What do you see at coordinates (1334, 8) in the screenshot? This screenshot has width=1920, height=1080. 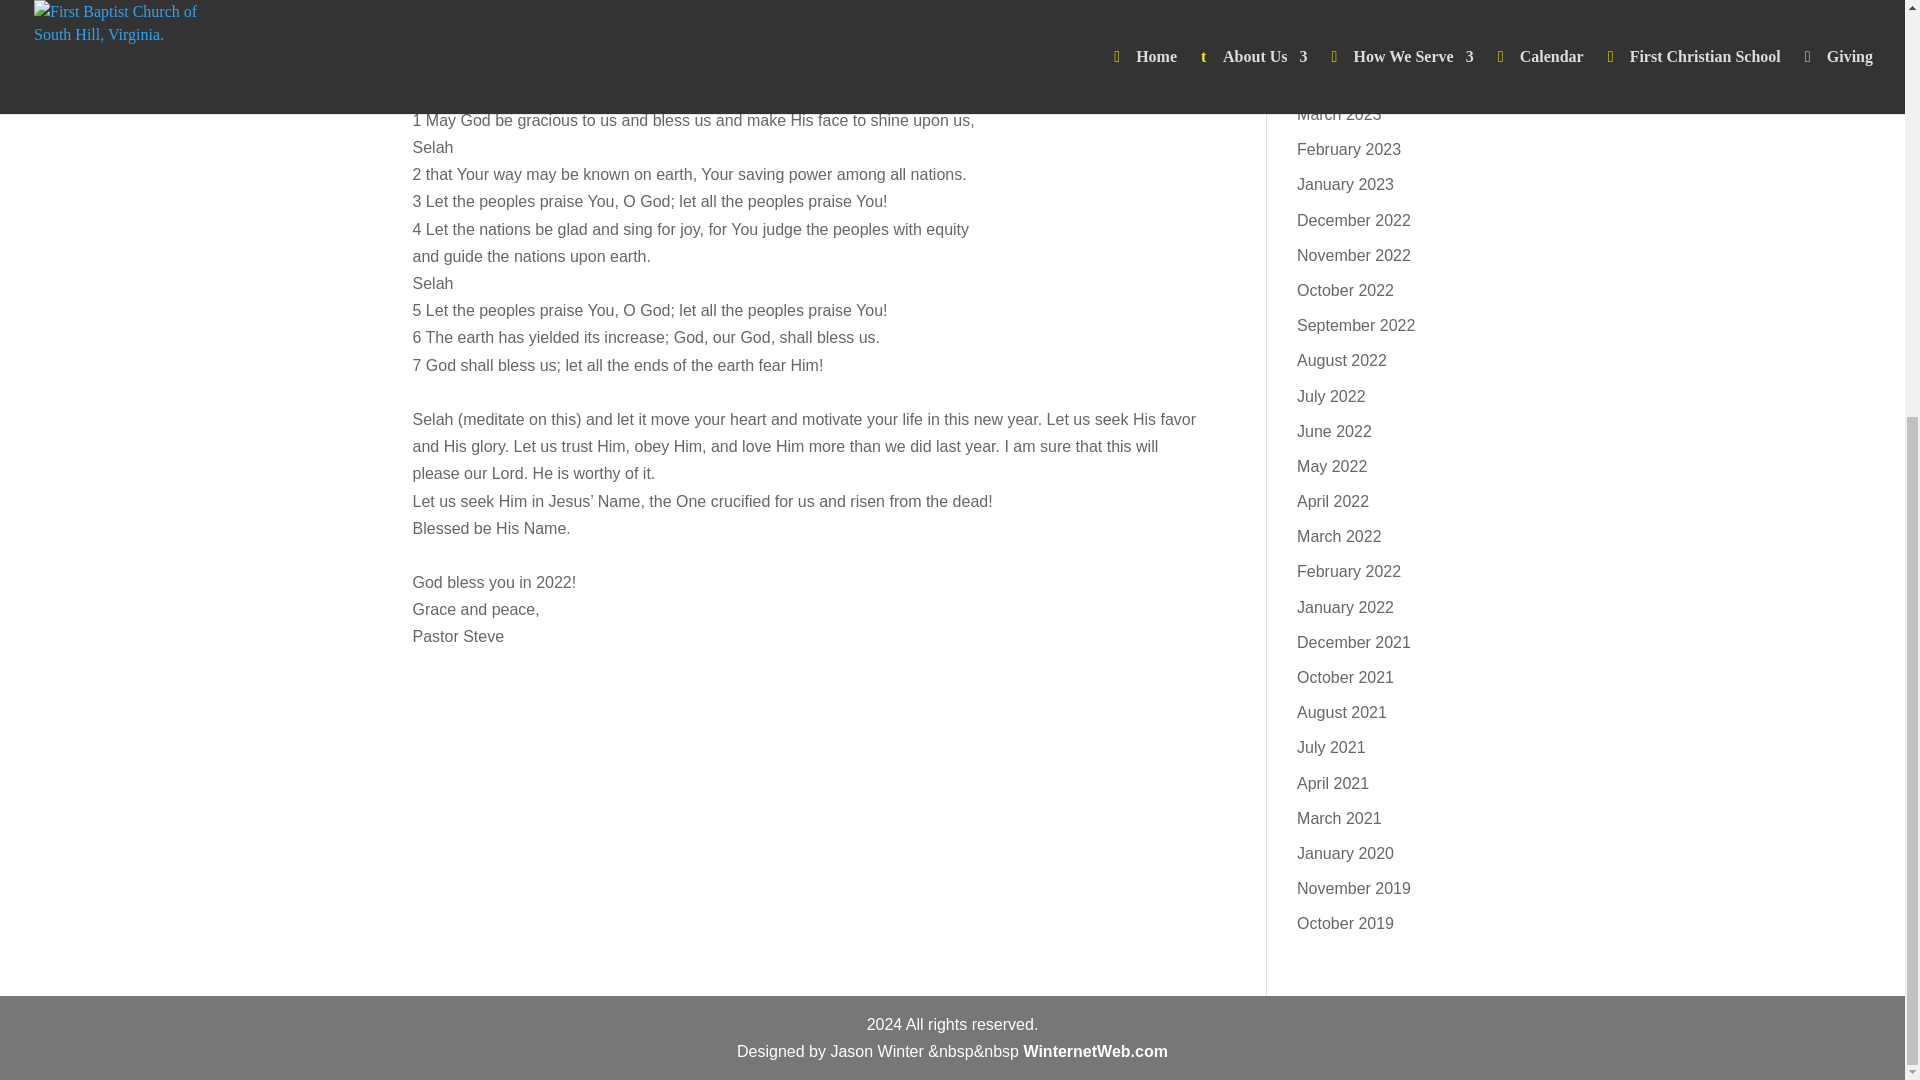 I see `June 2023` at bounding box center [1334, 8].